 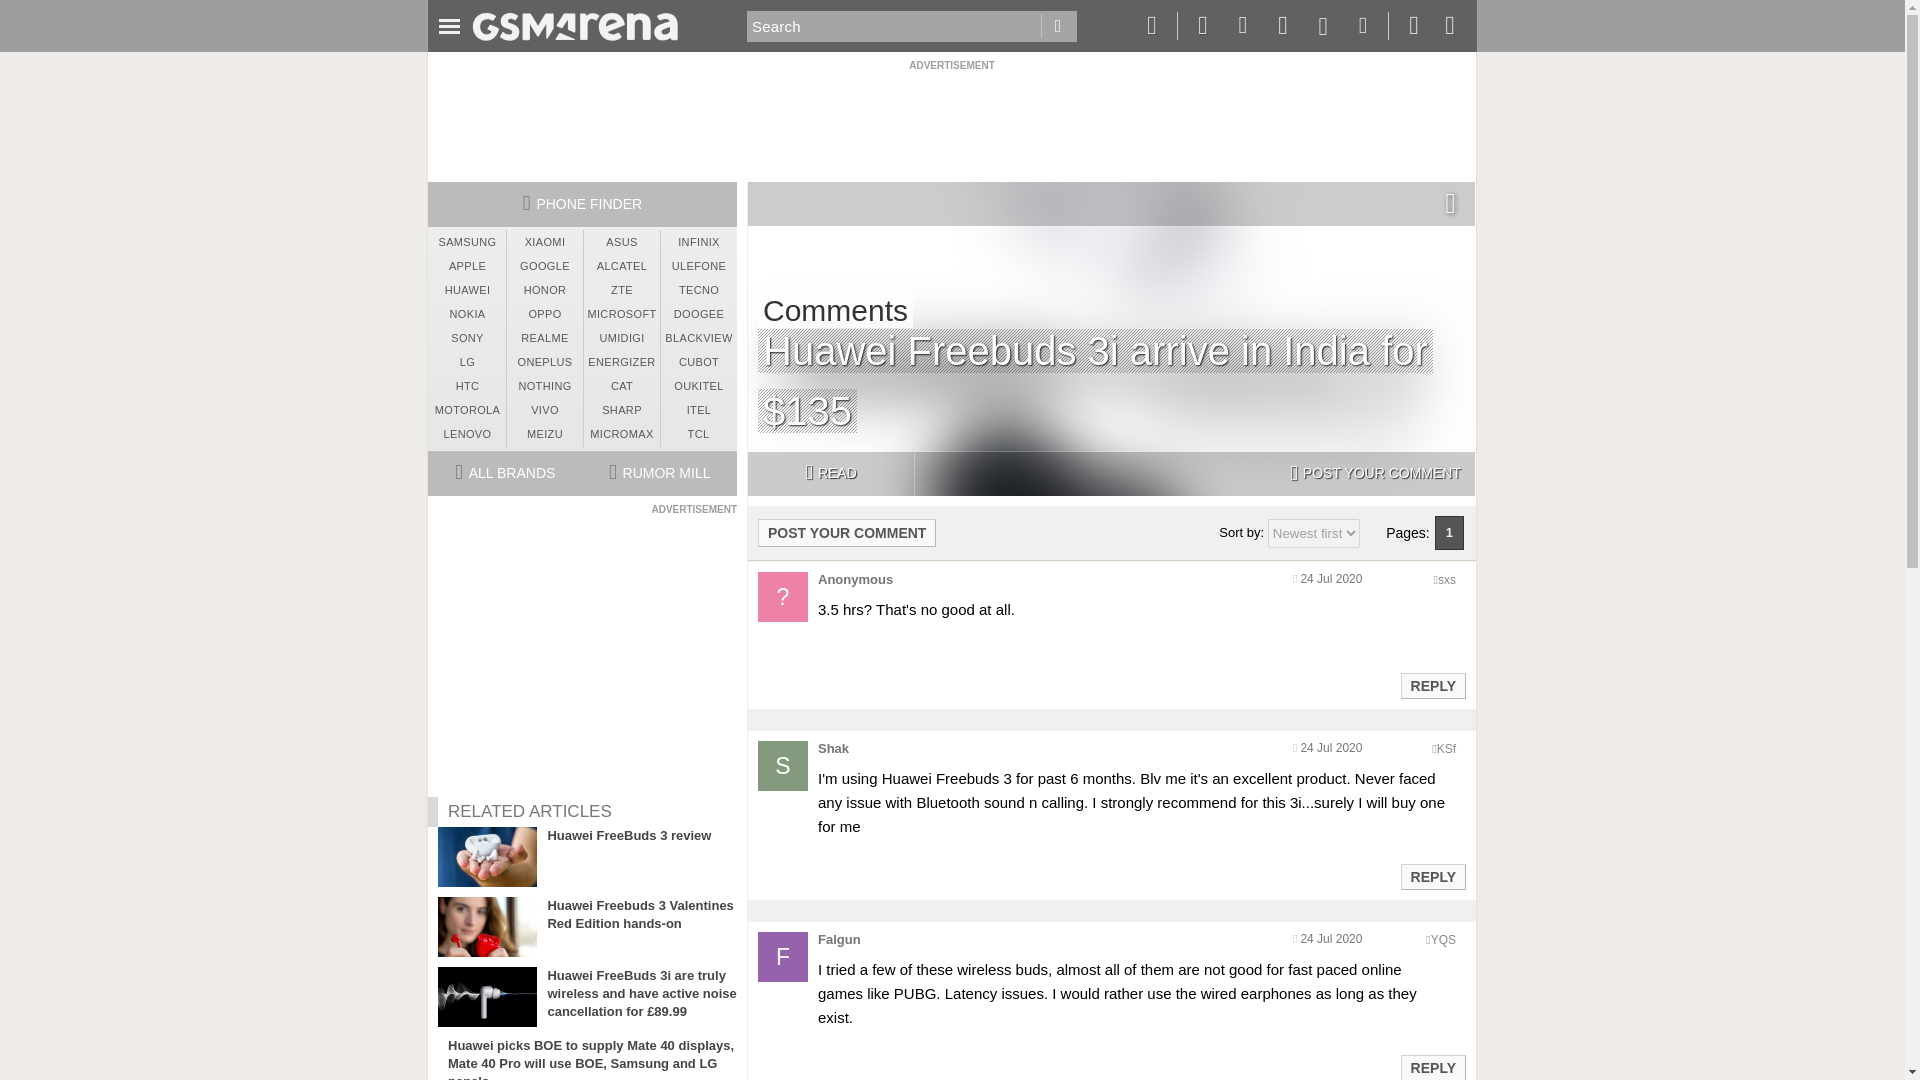 What do you see at coordinates (1442, 940) in the screenshot?
I see `Encoded anonymized location` at bounding box center [1442, 940].